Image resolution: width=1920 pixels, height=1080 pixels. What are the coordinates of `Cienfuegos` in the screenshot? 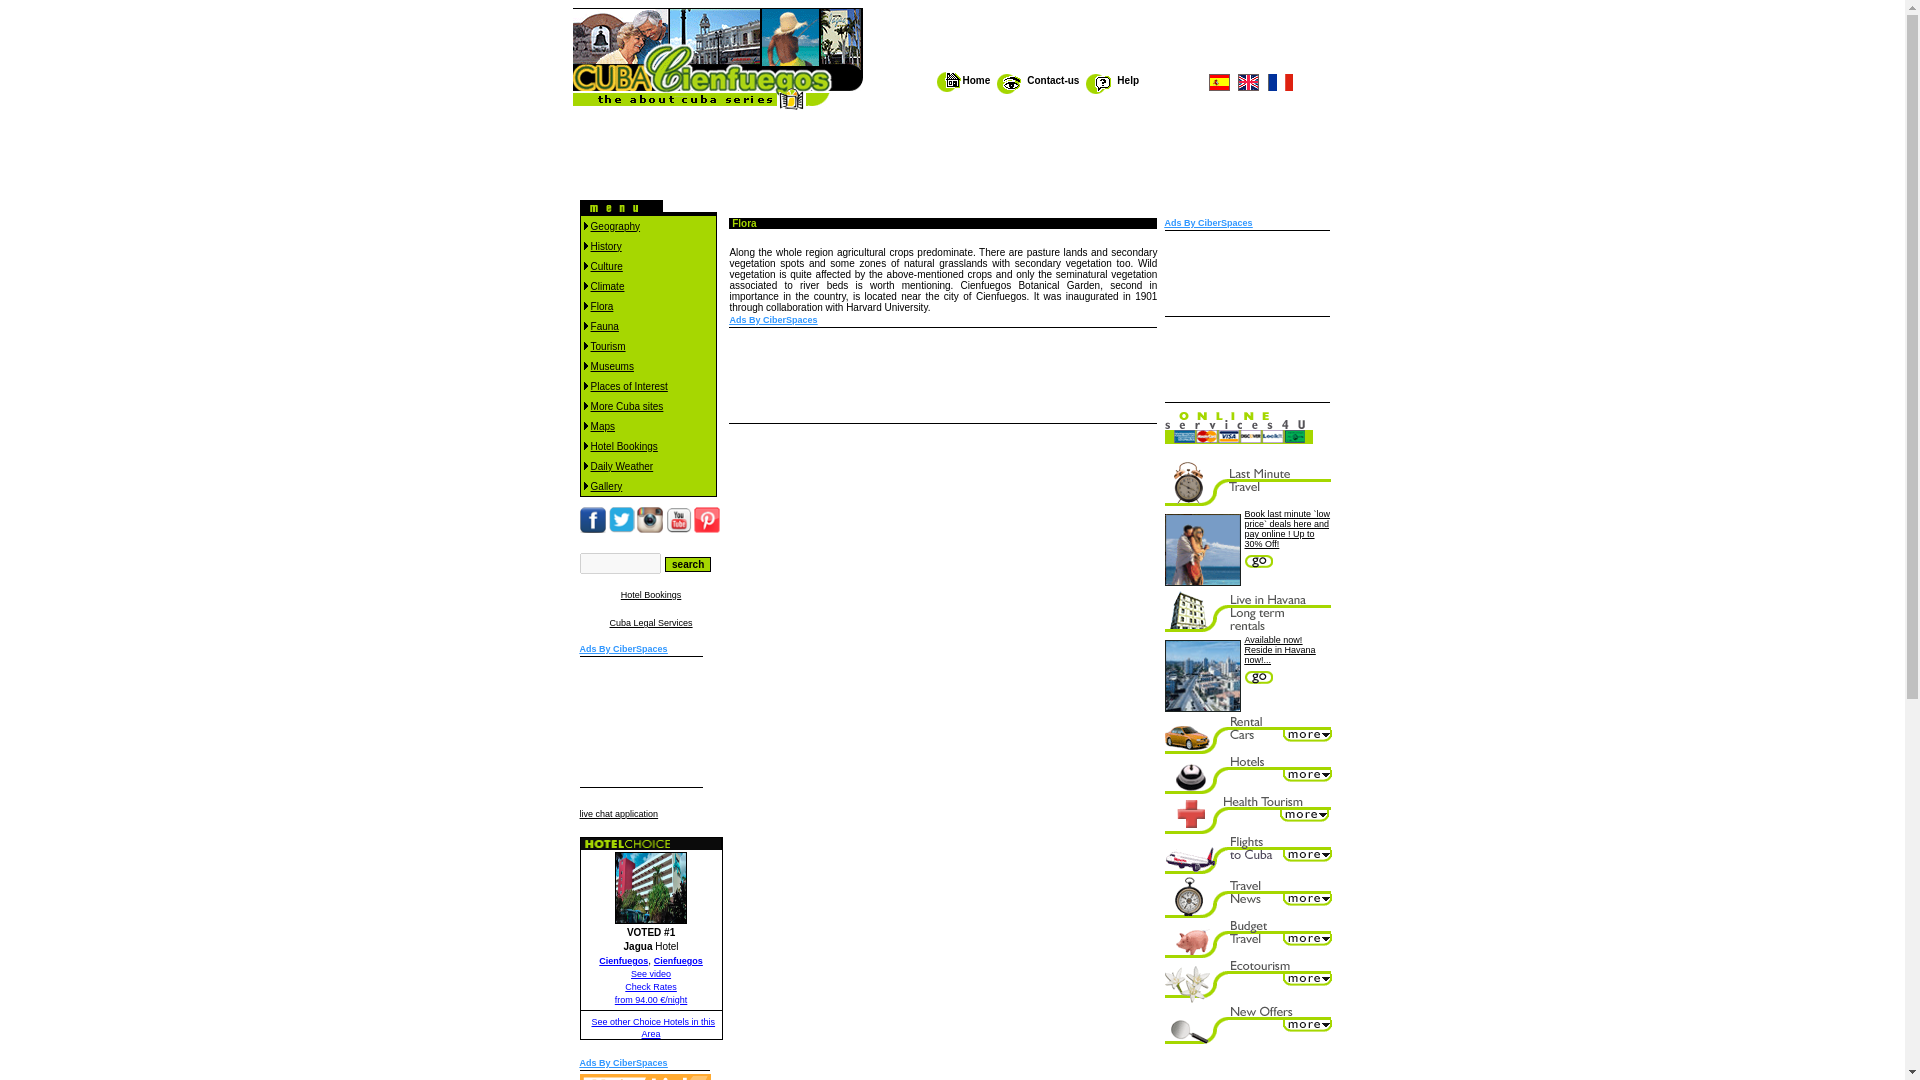 It's located at (624, 960).